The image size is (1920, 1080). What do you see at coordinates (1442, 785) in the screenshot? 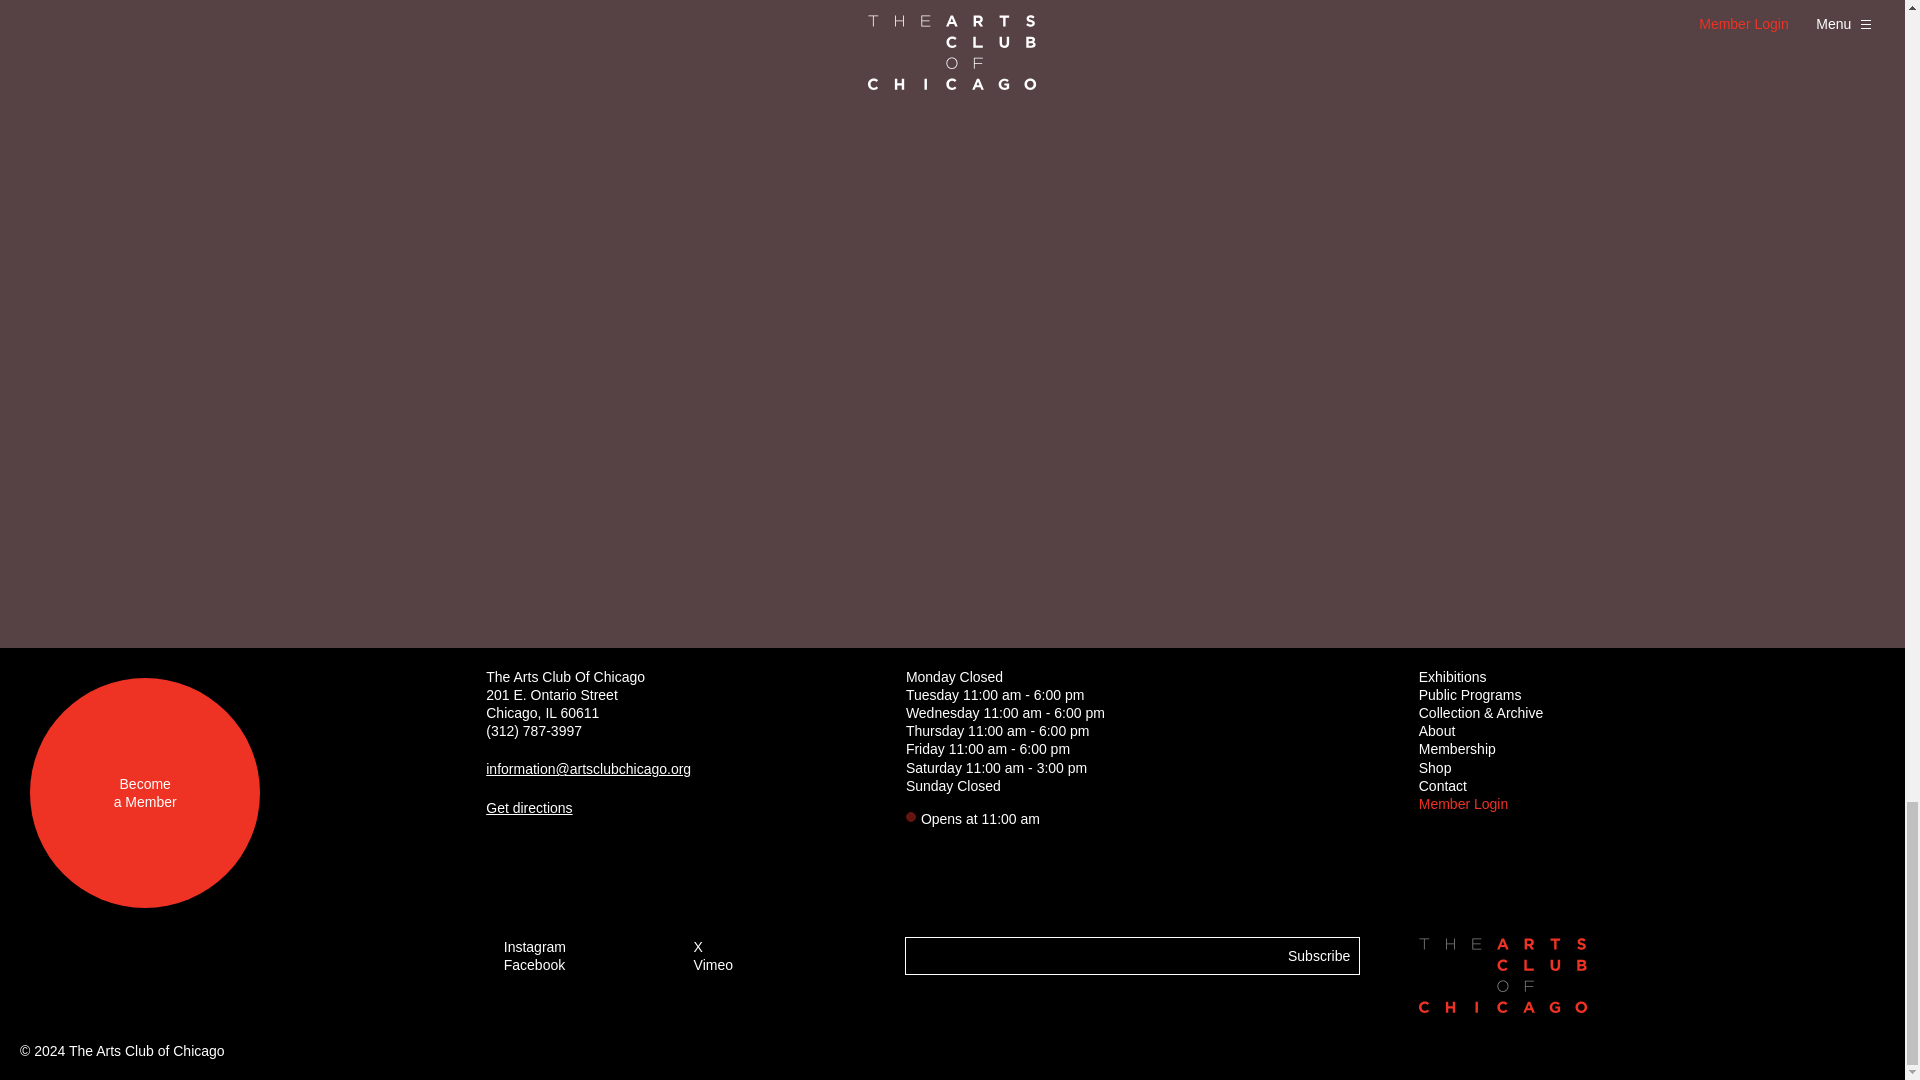
I see `Contact` at bounding box center [1442, 785].